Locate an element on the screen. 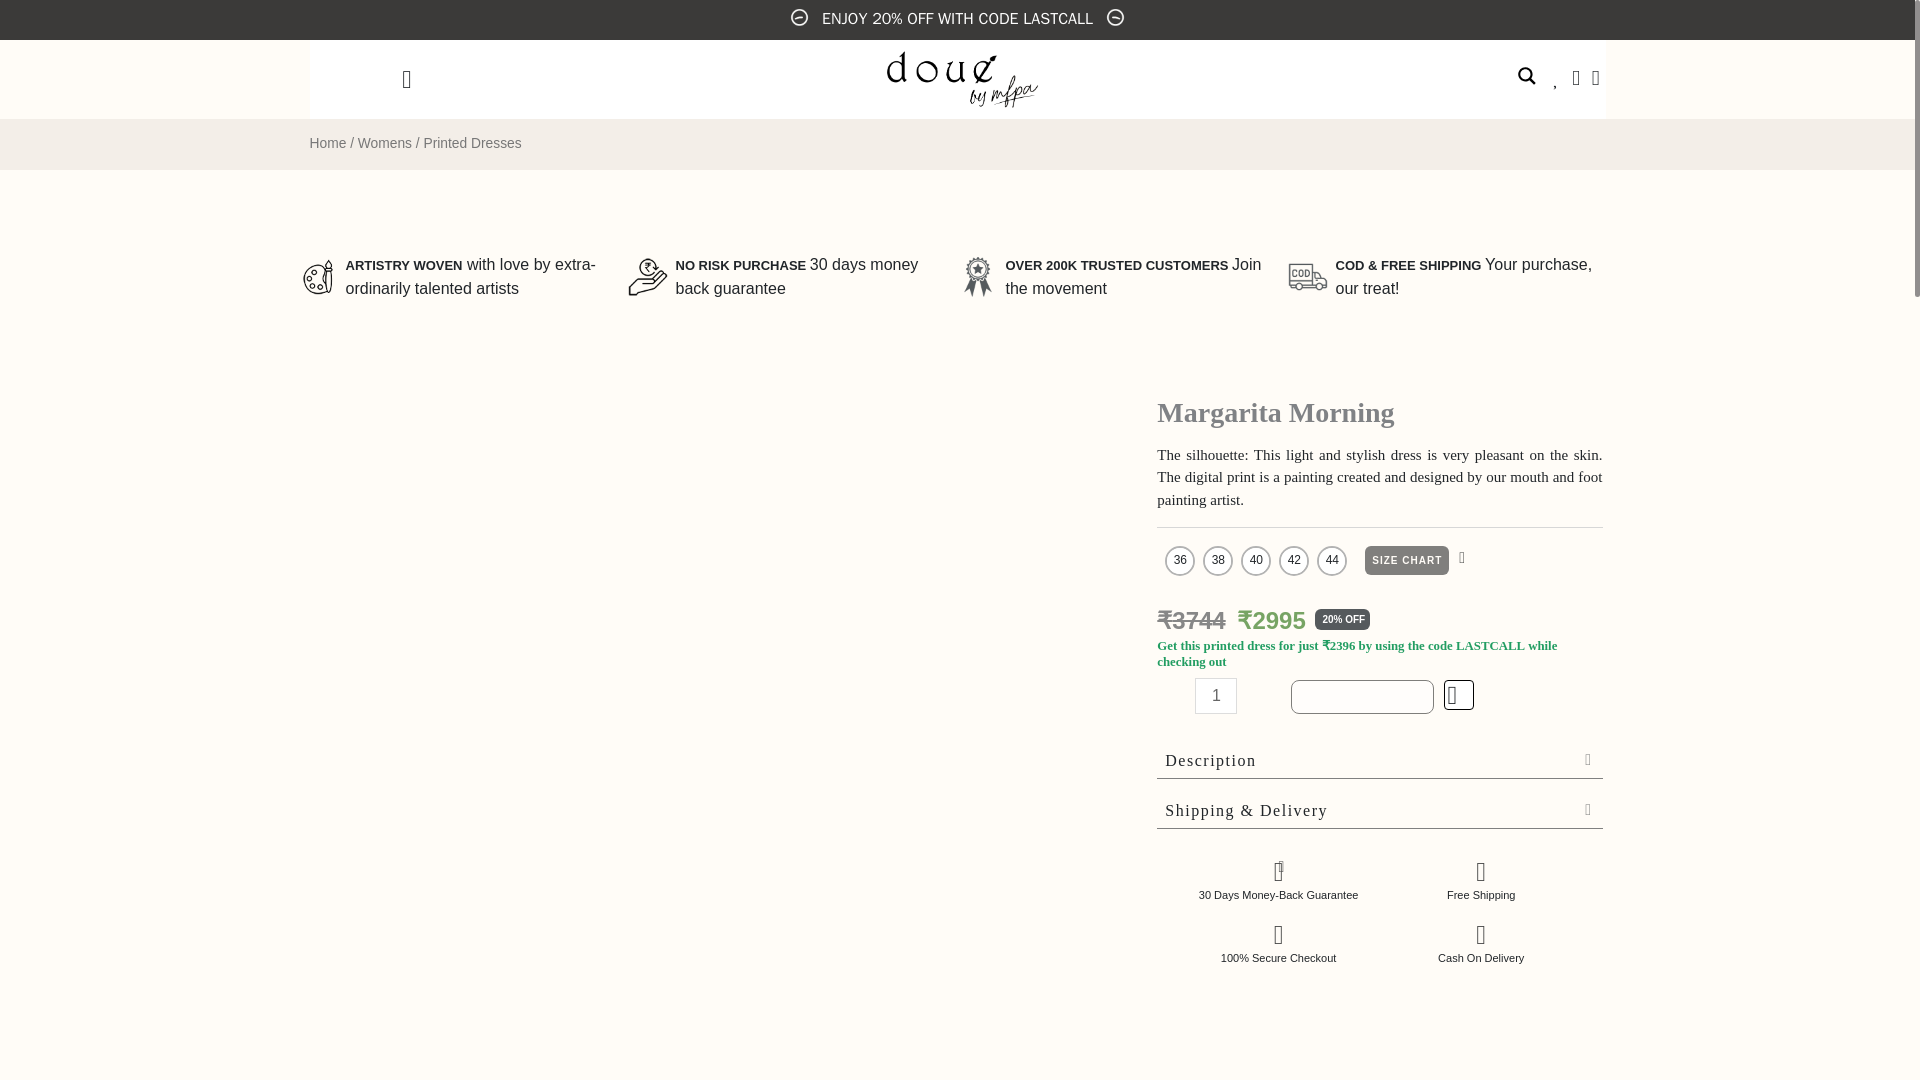 This screenshot has width=1920, height=1080. 1 is located at coordinates (1215, 696).